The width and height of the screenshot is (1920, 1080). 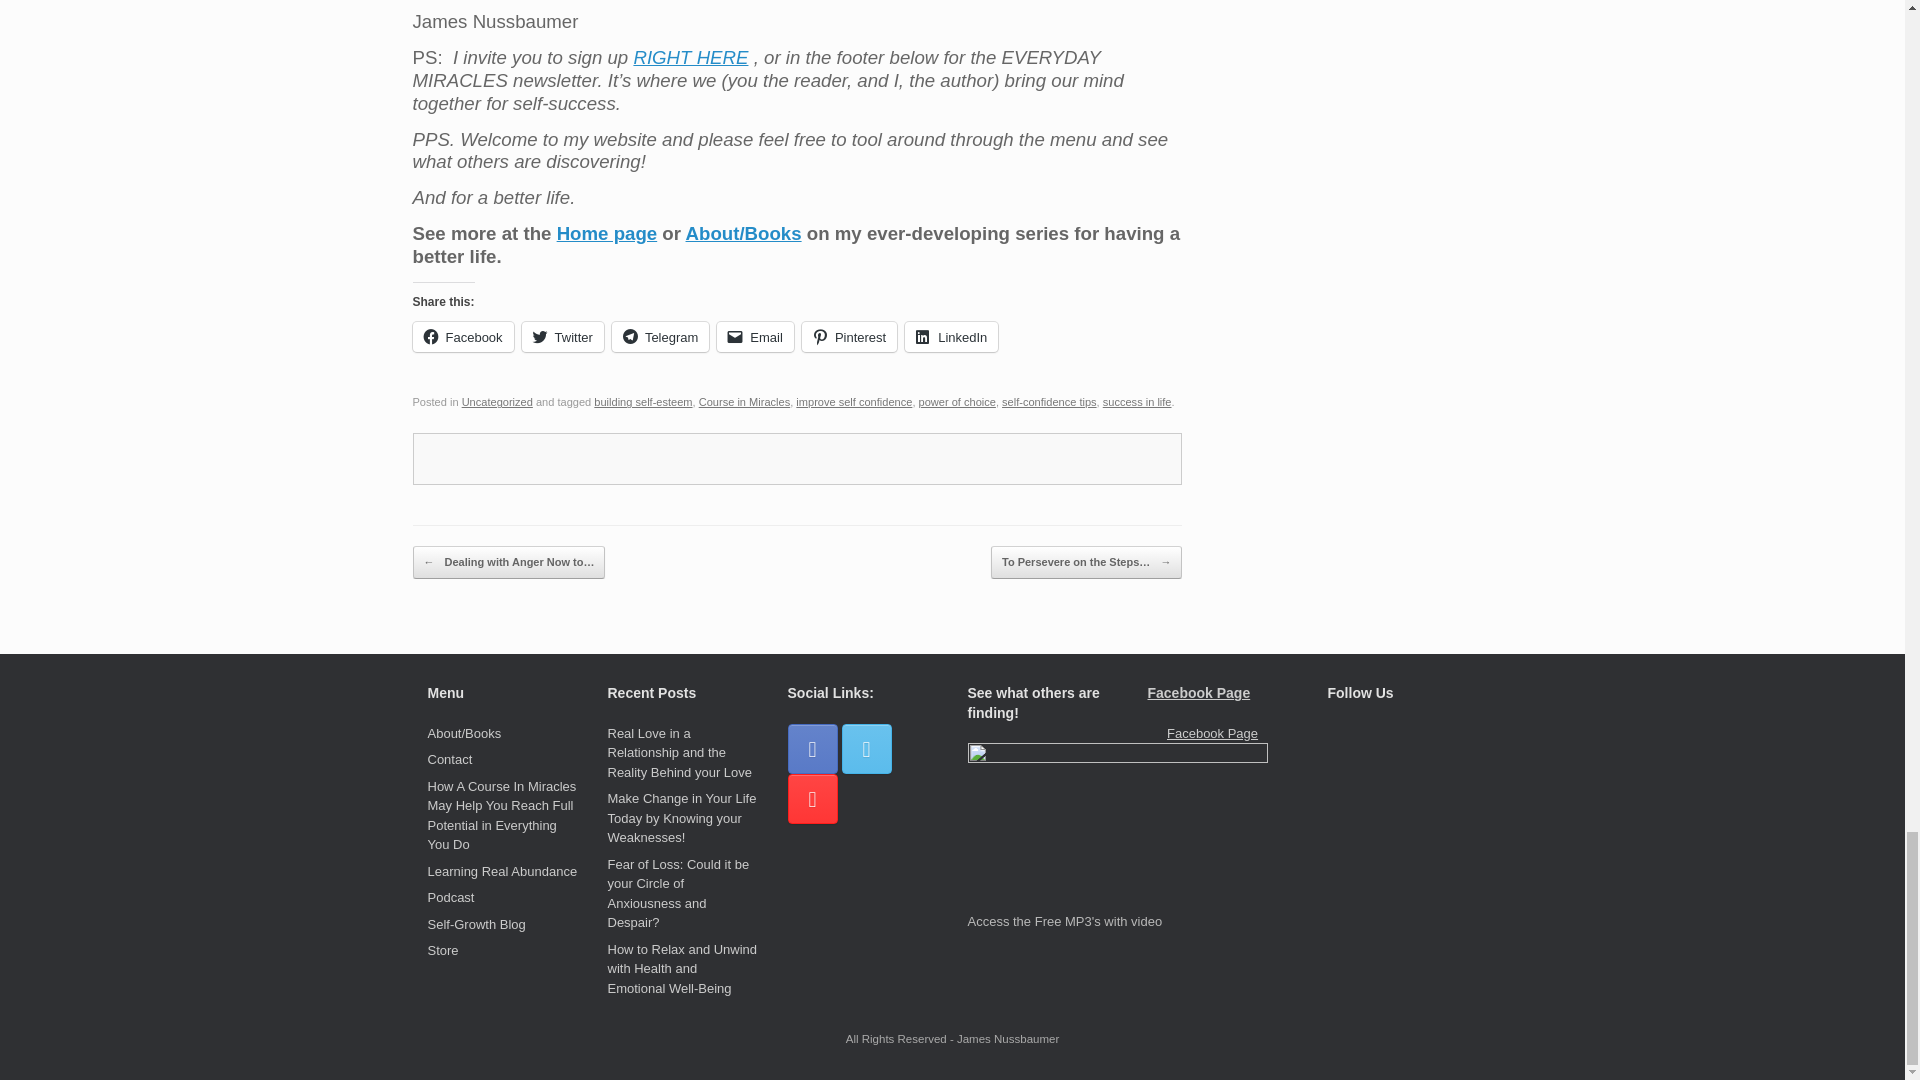 What do you see at coordinates (951, 336) in the screenshot?
I see `LinkedIn` at bounding box center [951, 336].